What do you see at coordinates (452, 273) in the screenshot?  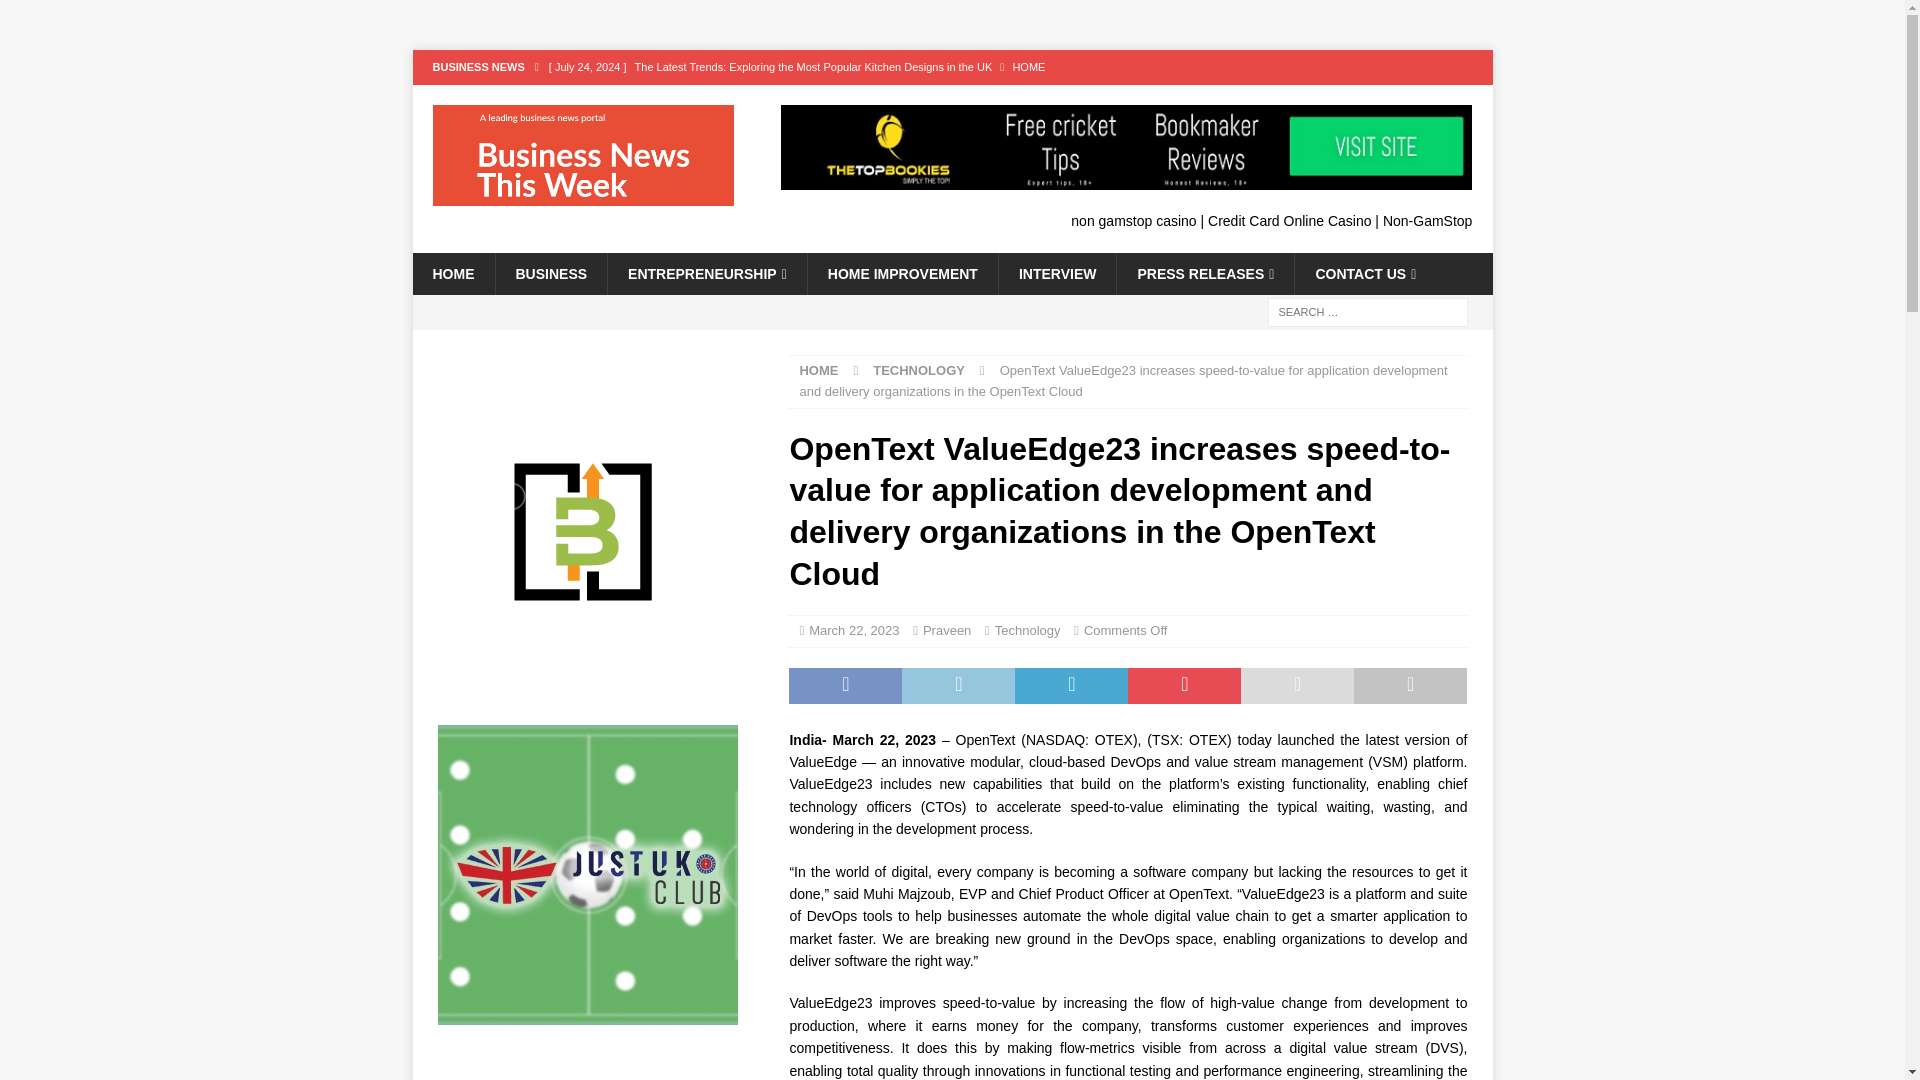 I see `HOME` at bounding box center [452, 273].